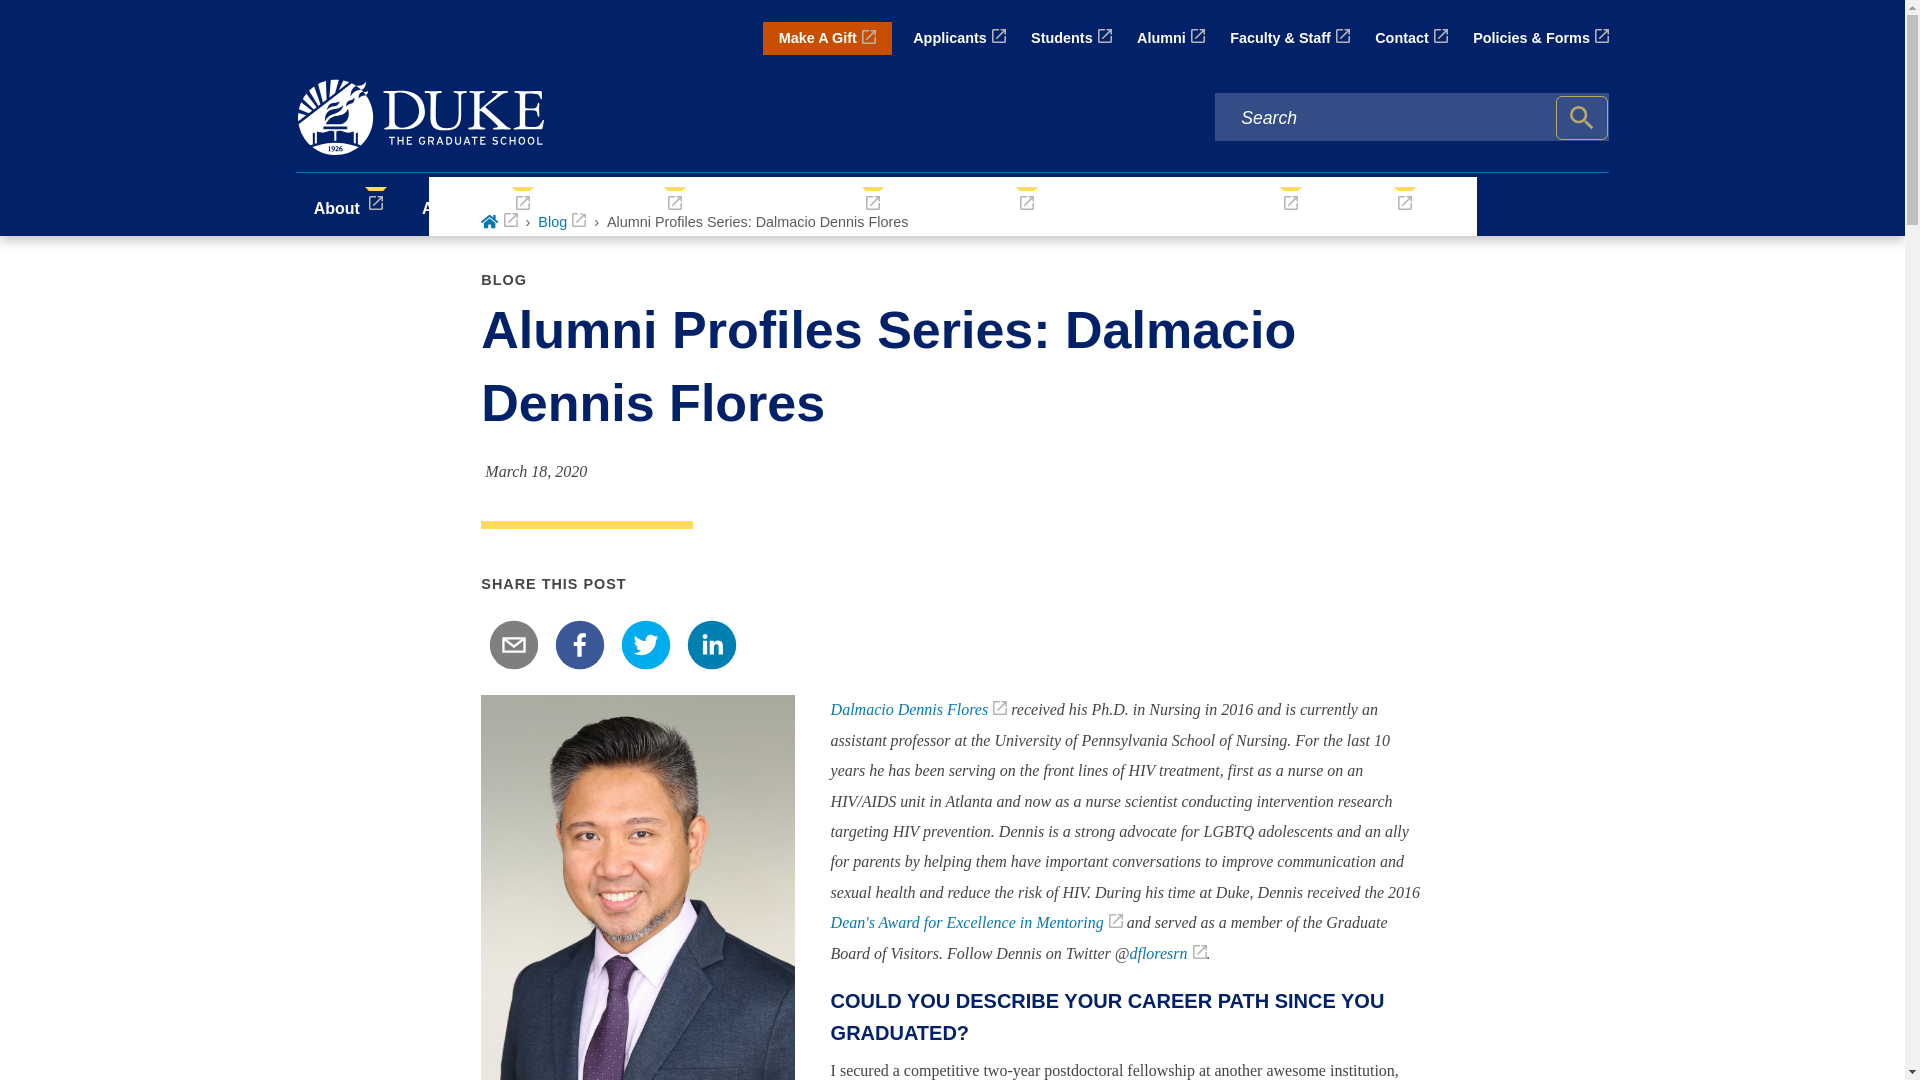  I want to click on Students, so click(1071, 38).